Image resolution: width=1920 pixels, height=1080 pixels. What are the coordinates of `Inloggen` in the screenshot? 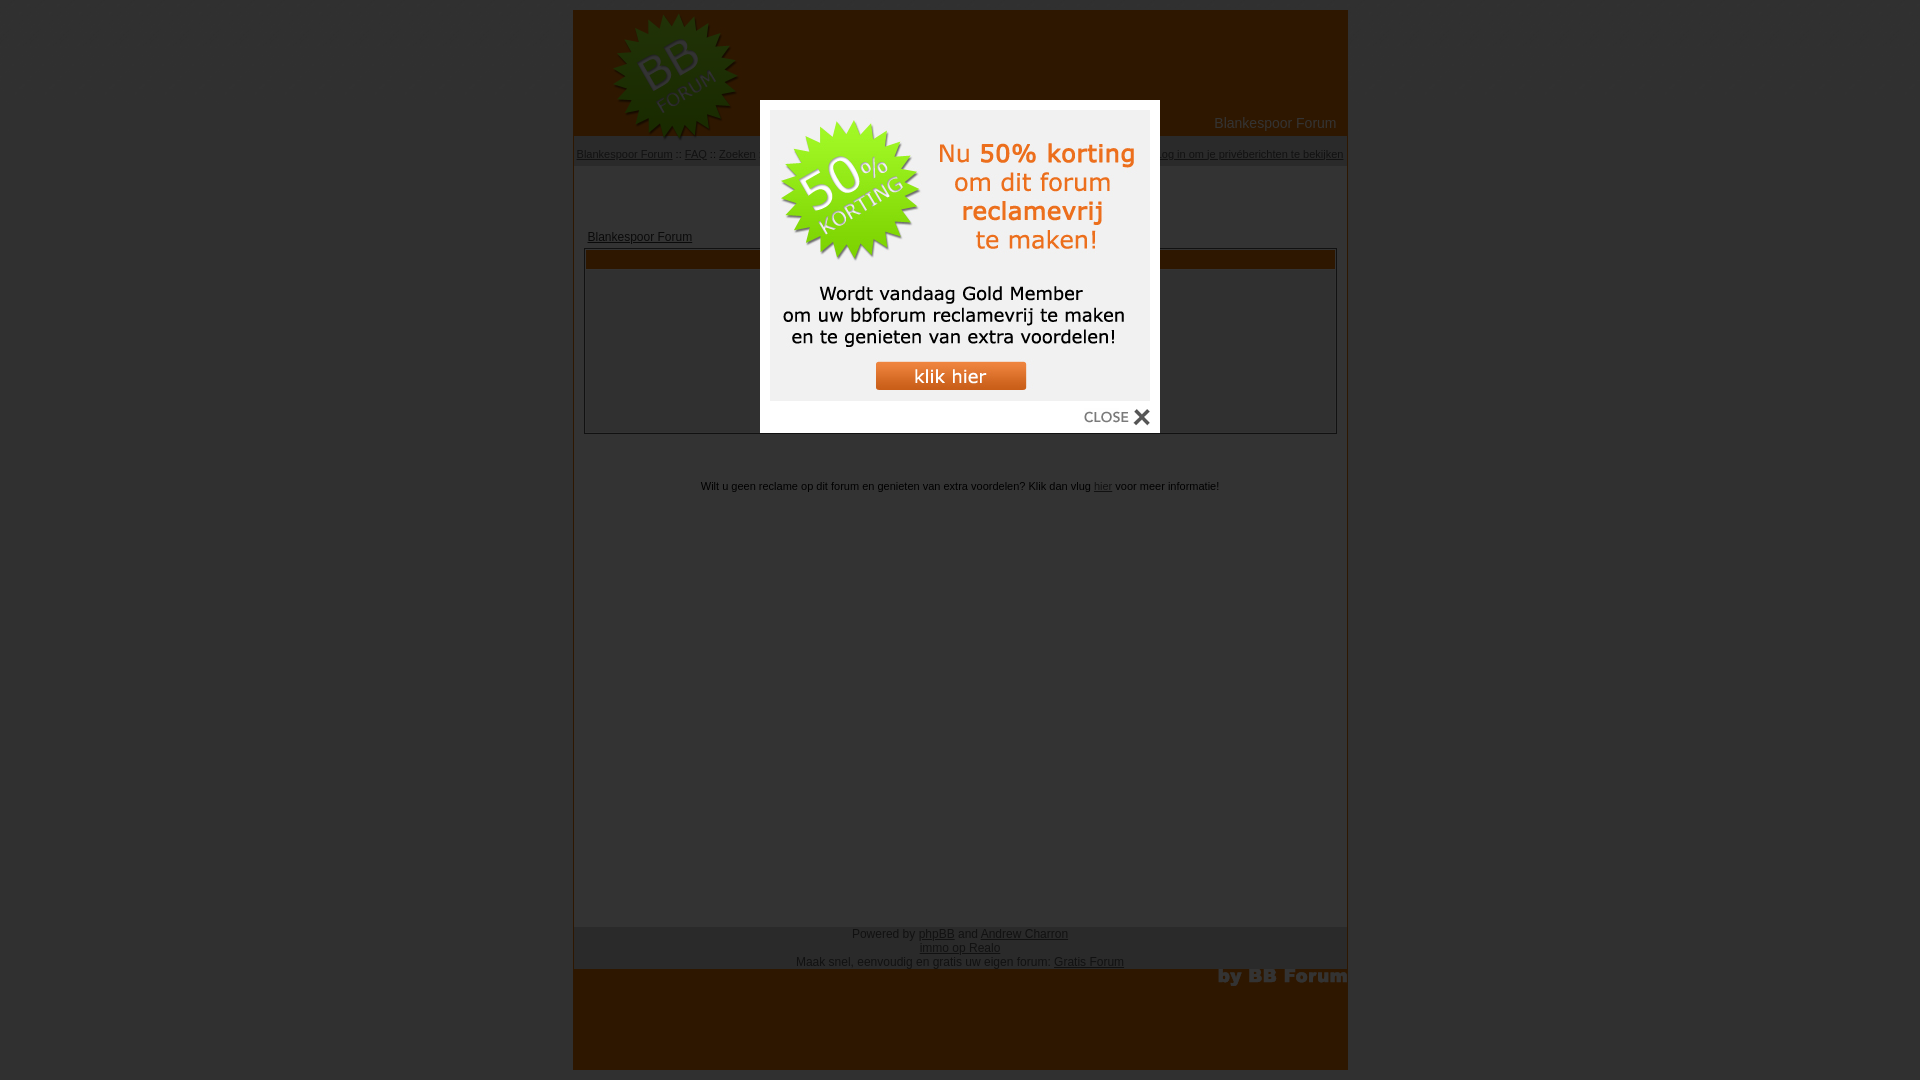 It's located at (1079, 154).